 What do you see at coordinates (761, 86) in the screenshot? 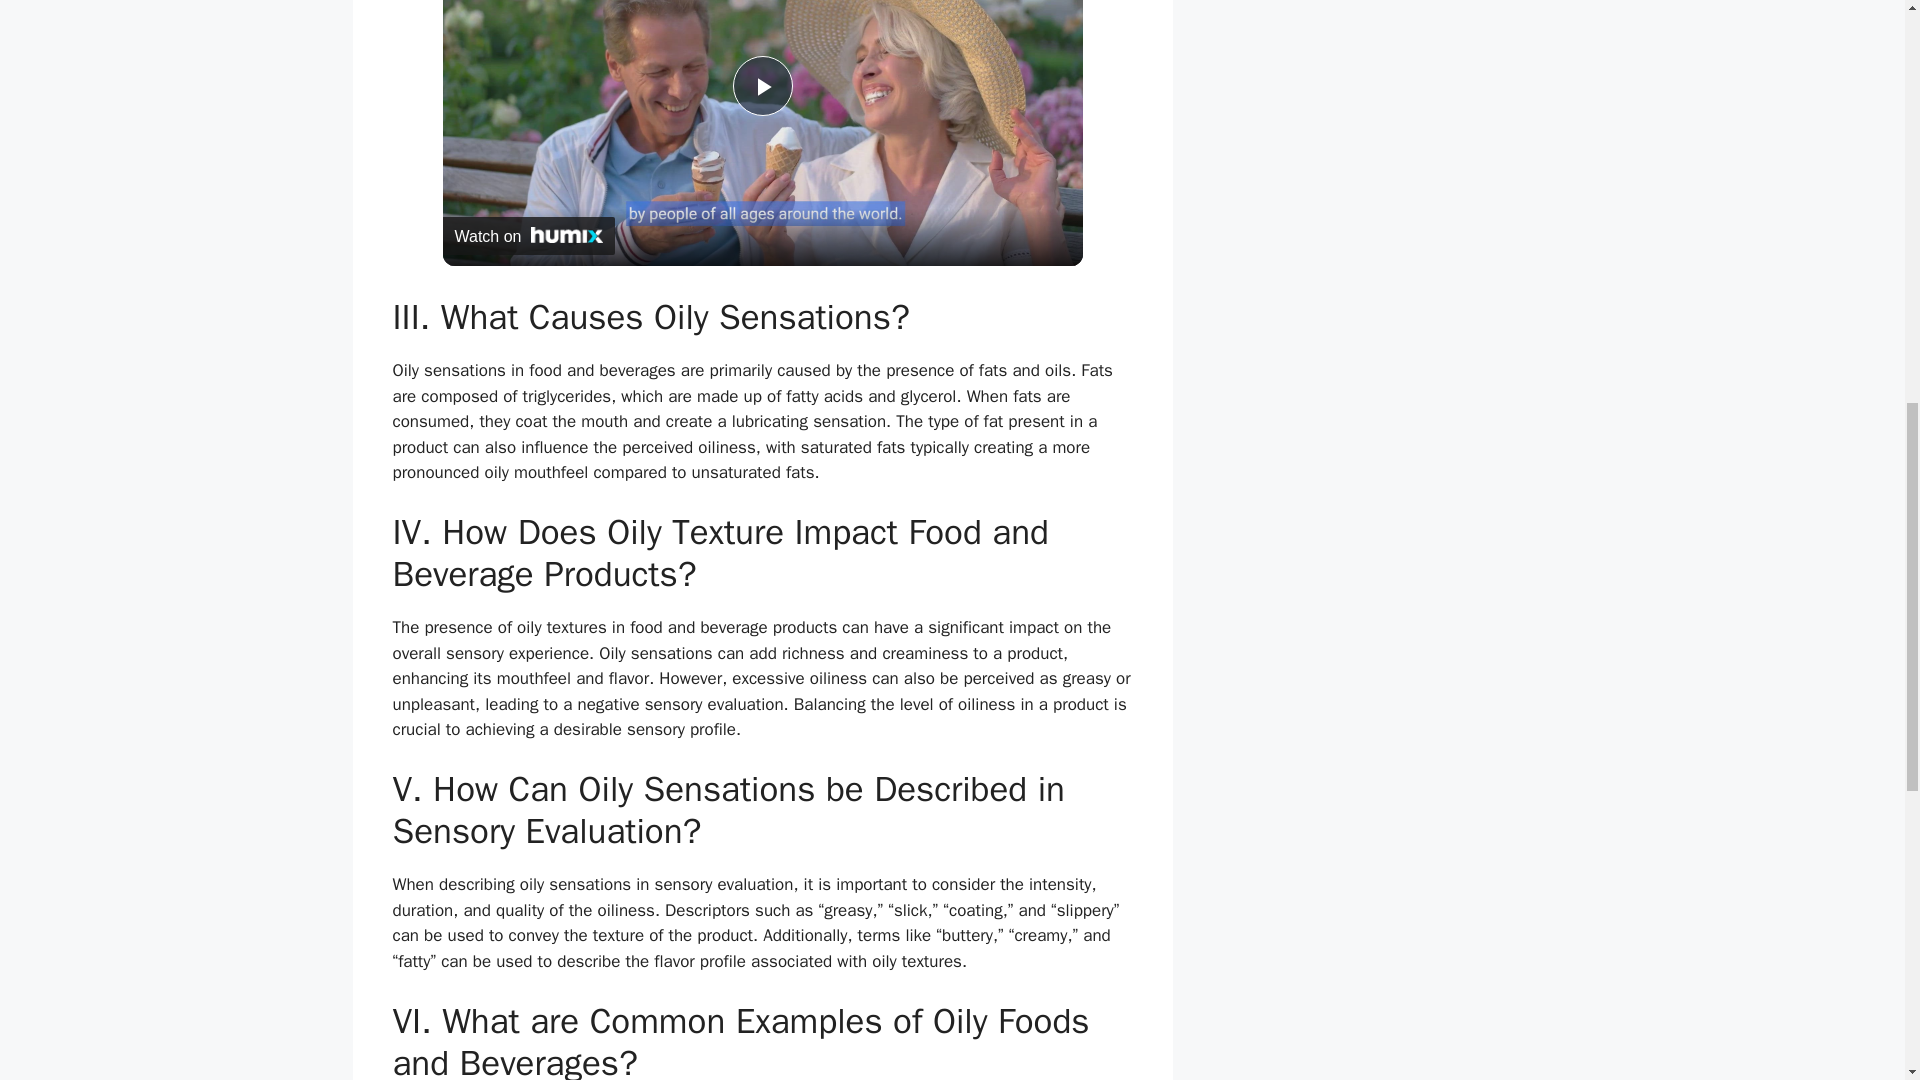
I see `Play Video` at bounding box center [761, 86].